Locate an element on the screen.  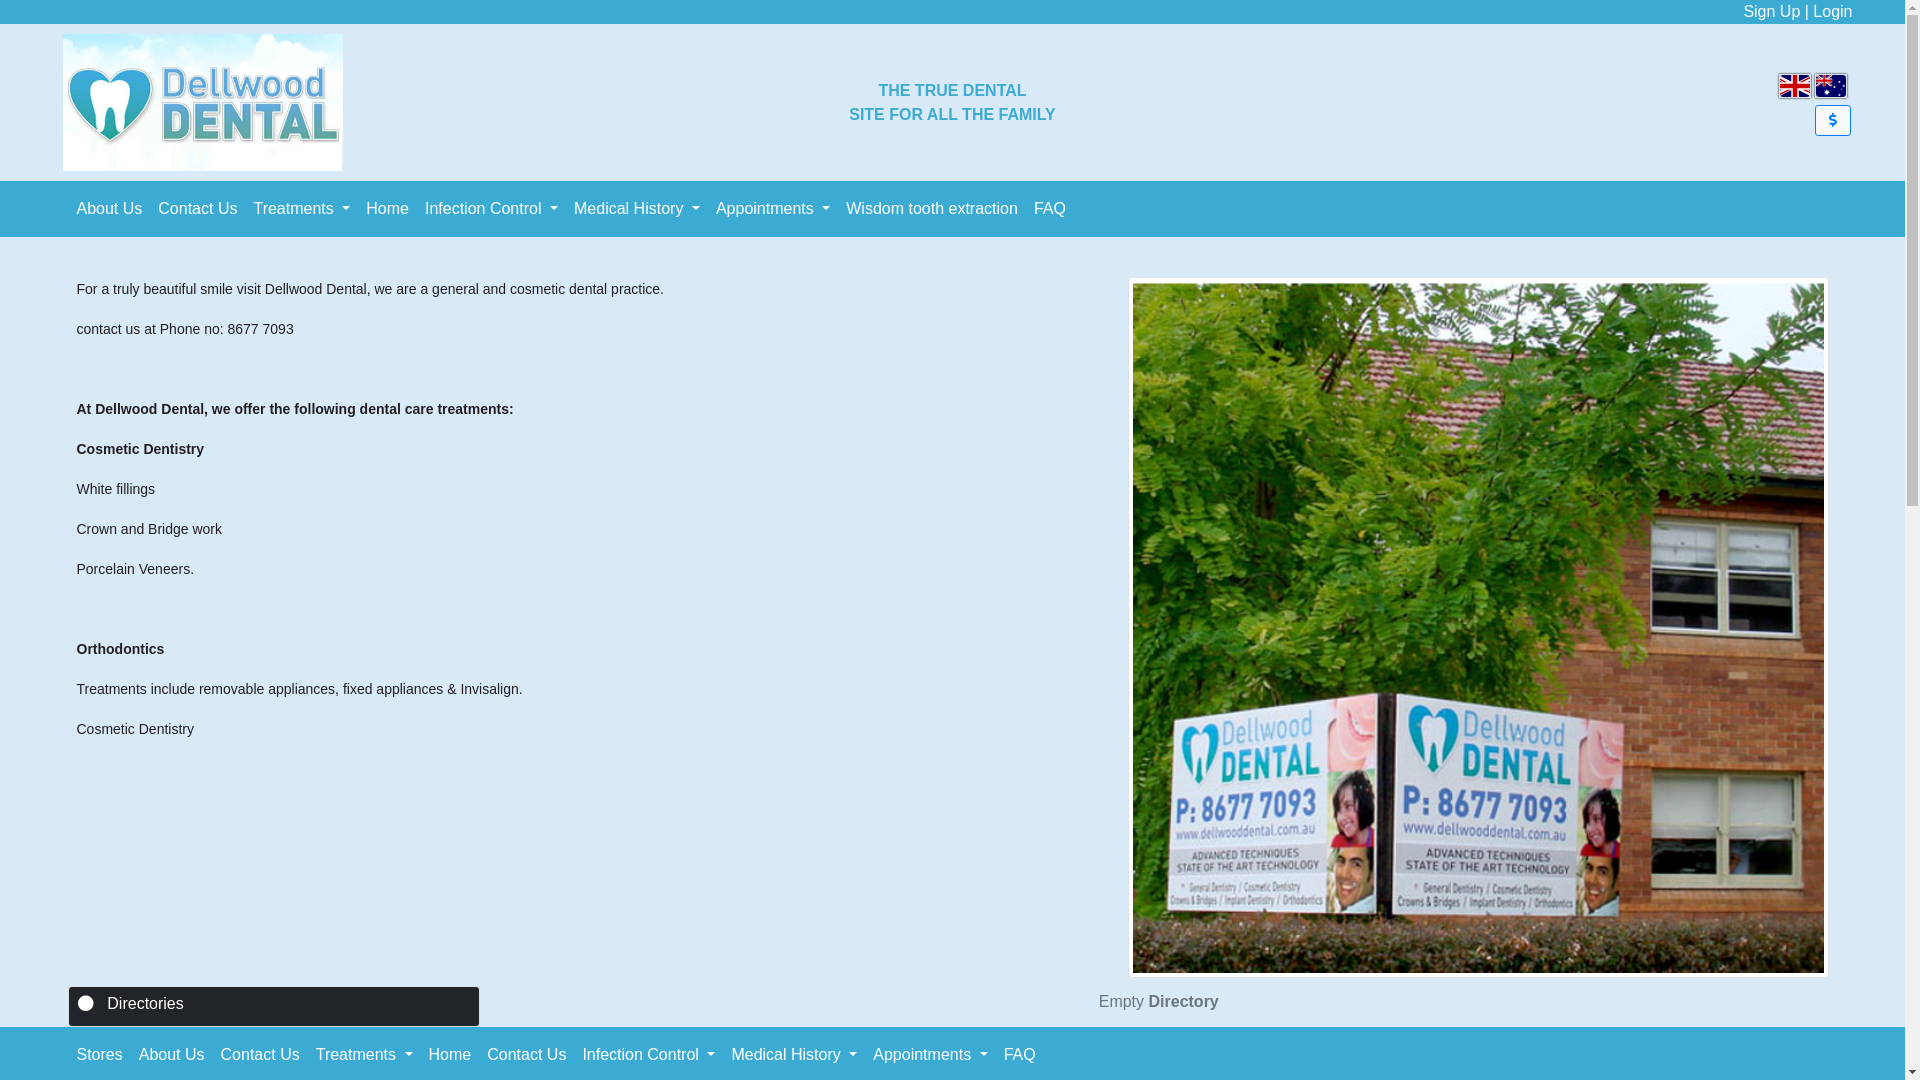
Login is located at coordinates (1832, 12).